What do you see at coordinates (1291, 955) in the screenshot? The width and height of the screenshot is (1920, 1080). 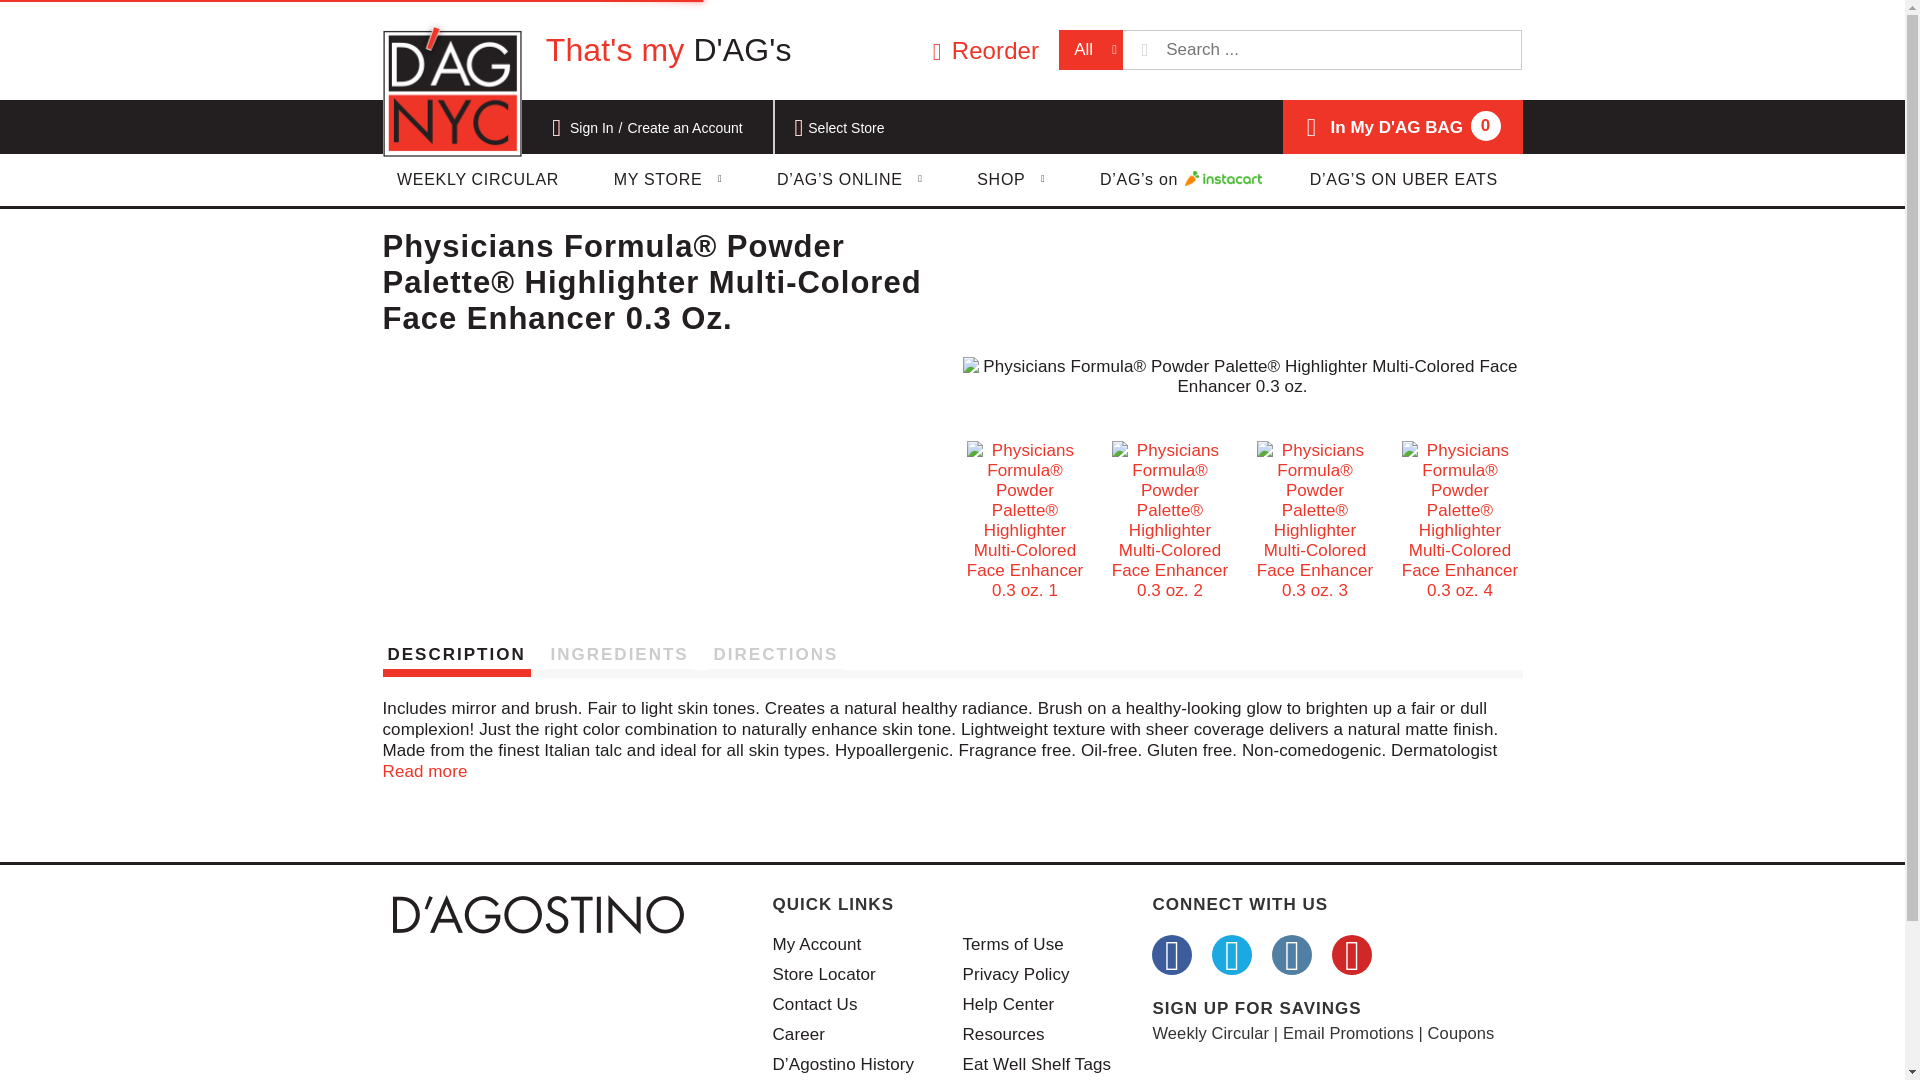 I see `Twitter` at bounding box center [1291, 955].